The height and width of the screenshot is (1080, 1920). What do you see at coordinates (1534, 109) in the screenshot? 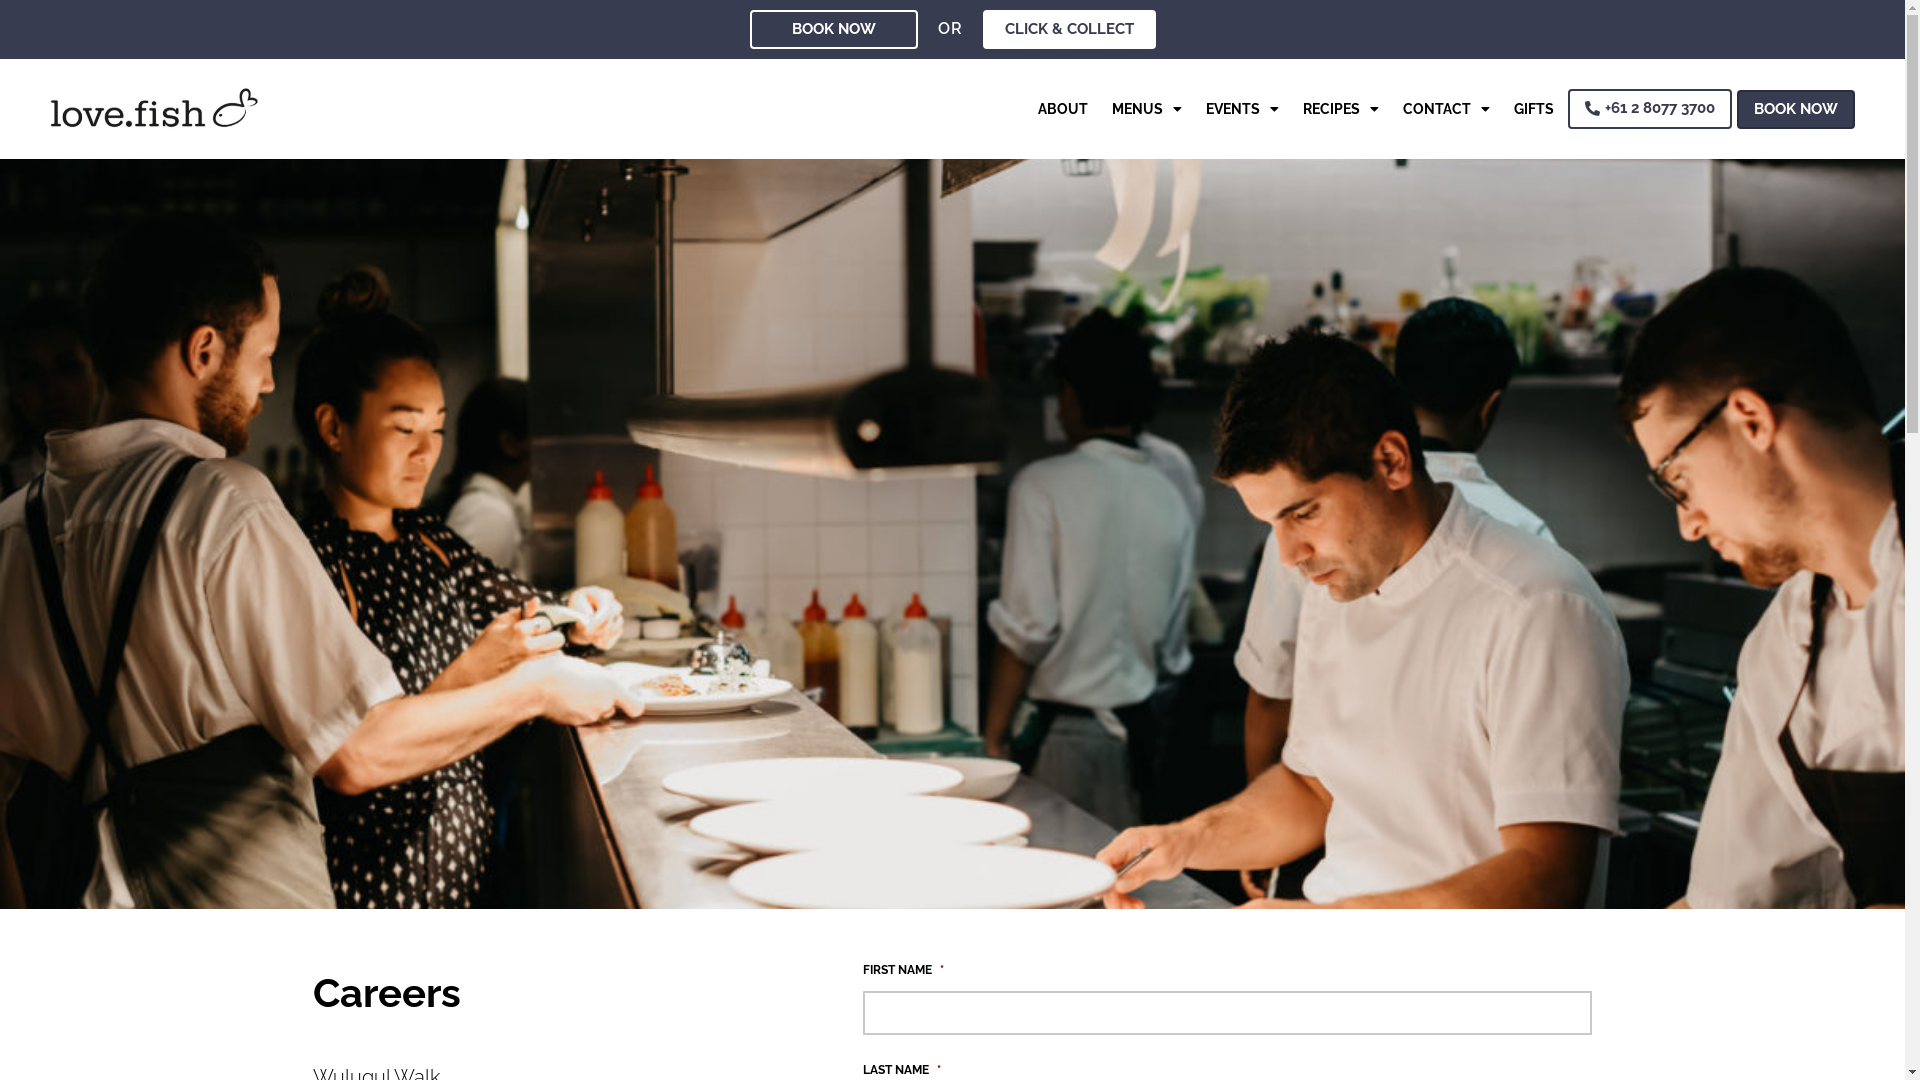
I see `GIFTS` at bounding box center [1534, 109].